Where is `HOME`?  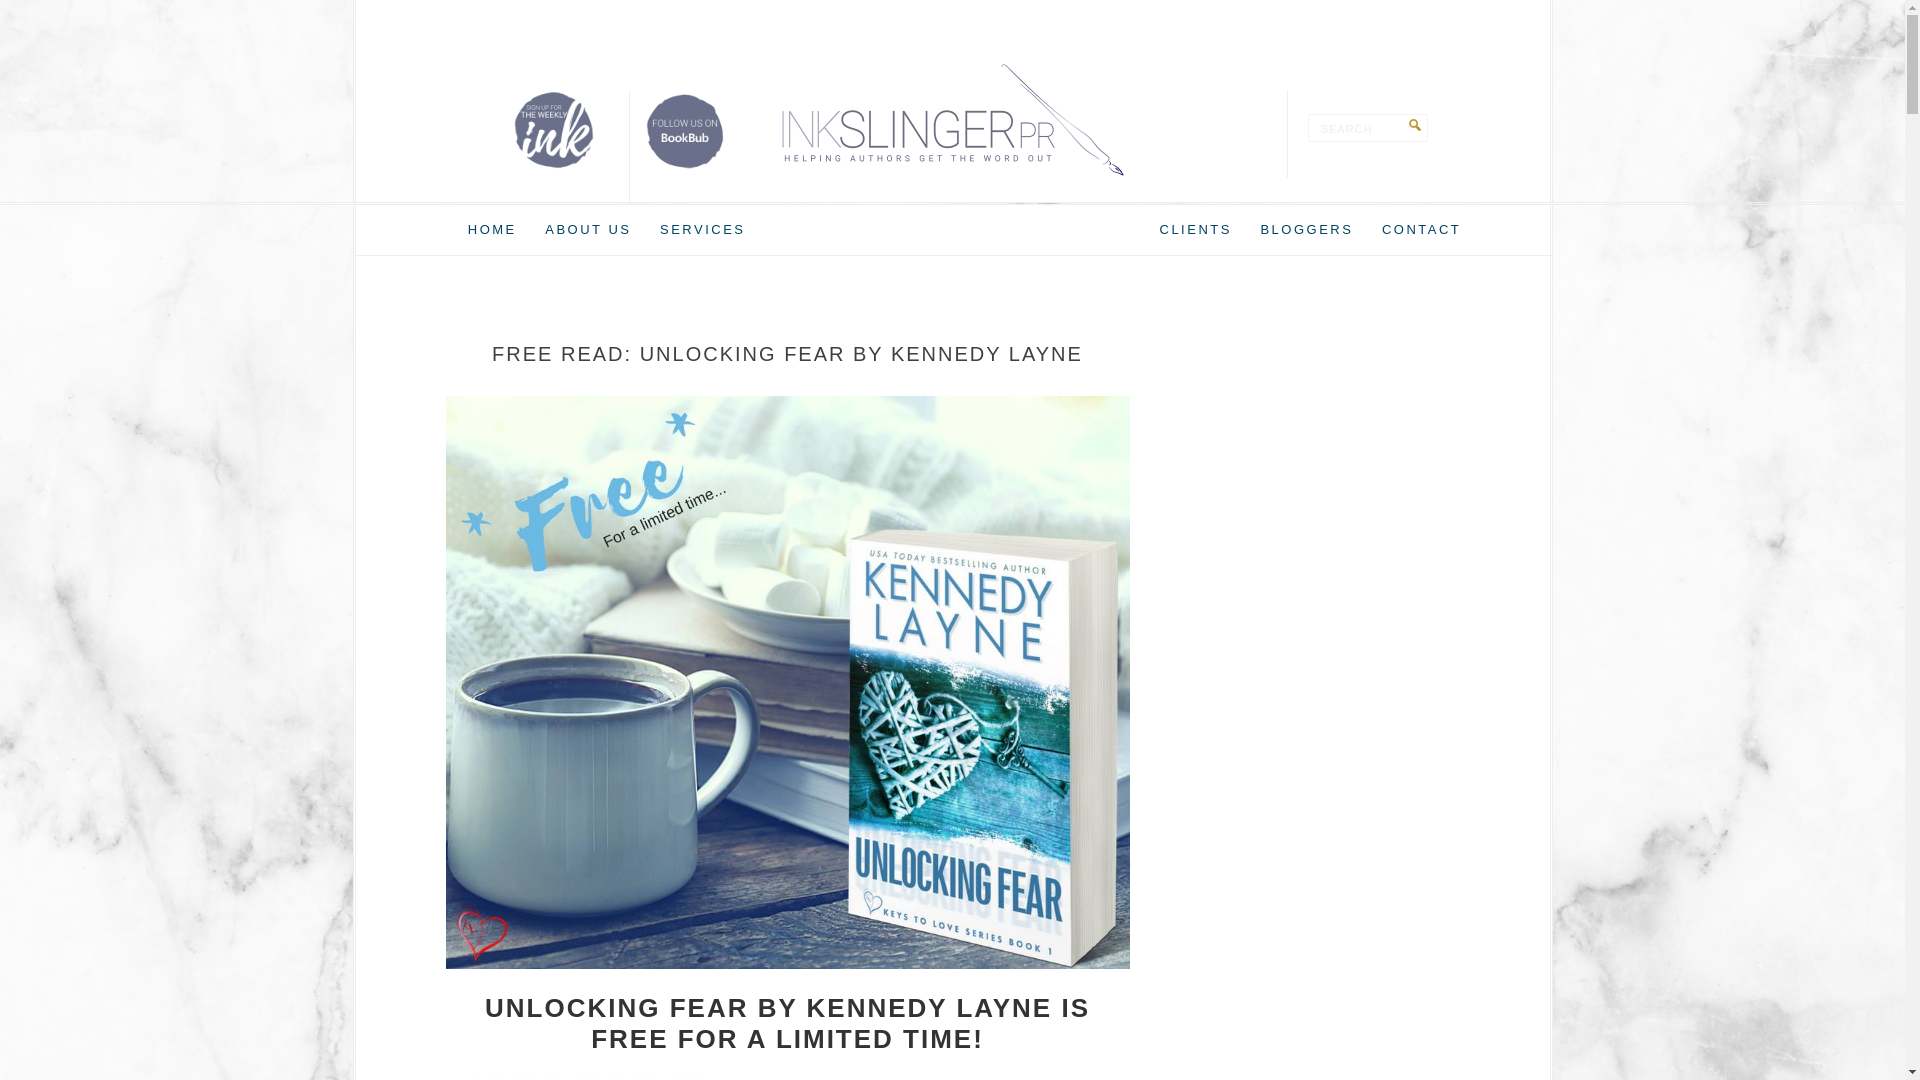
HOME is located at coordinates (492, 230).